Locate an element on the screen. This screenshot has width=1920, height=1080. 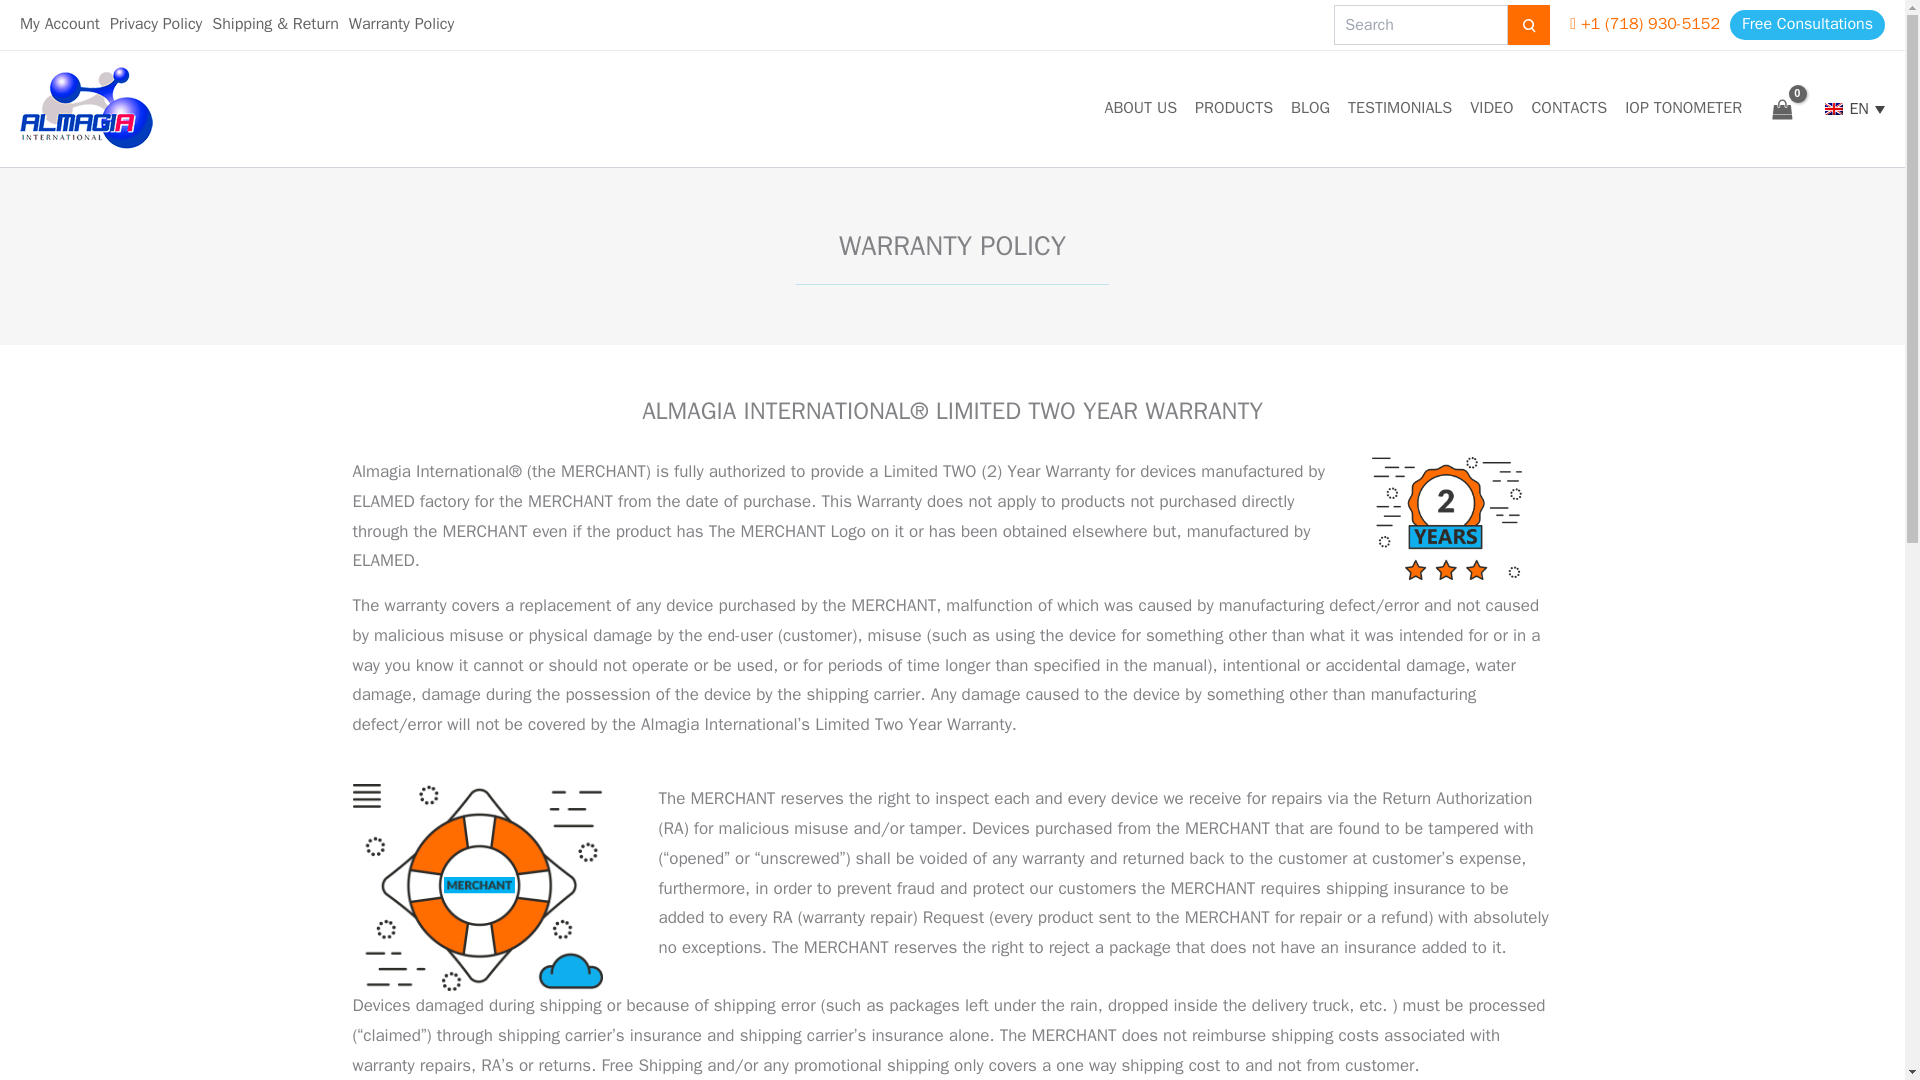
BLOG is located at coordinates (1310, 108).